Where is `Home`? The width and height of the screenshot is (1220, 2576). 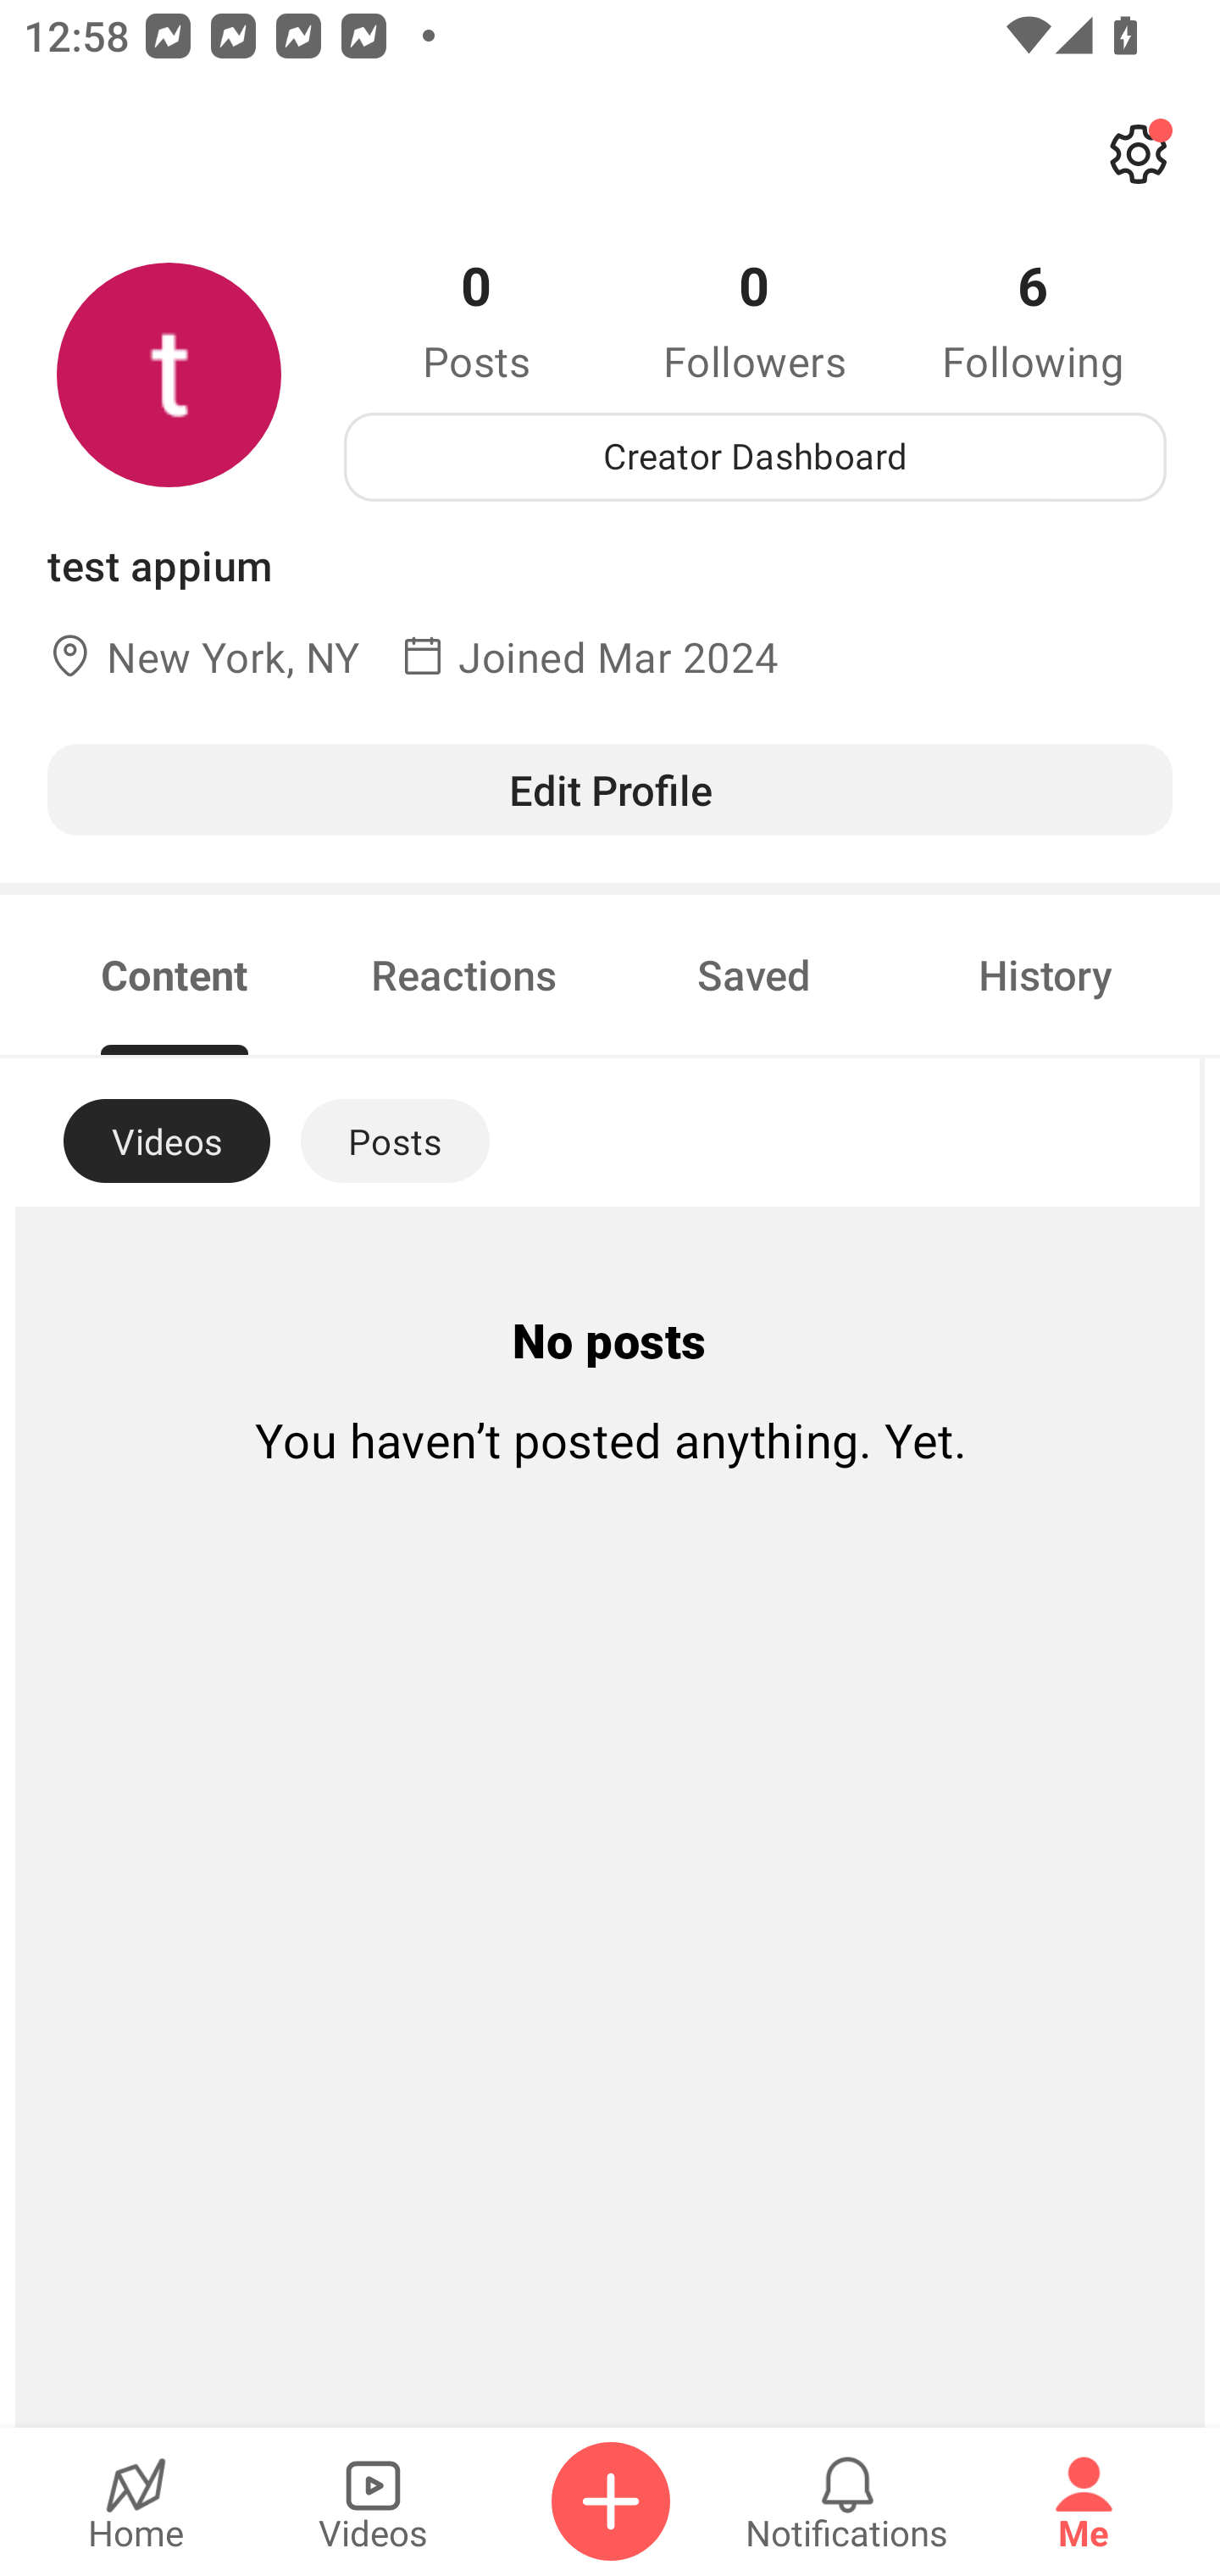
Home is located at coordinates (136, 2501).